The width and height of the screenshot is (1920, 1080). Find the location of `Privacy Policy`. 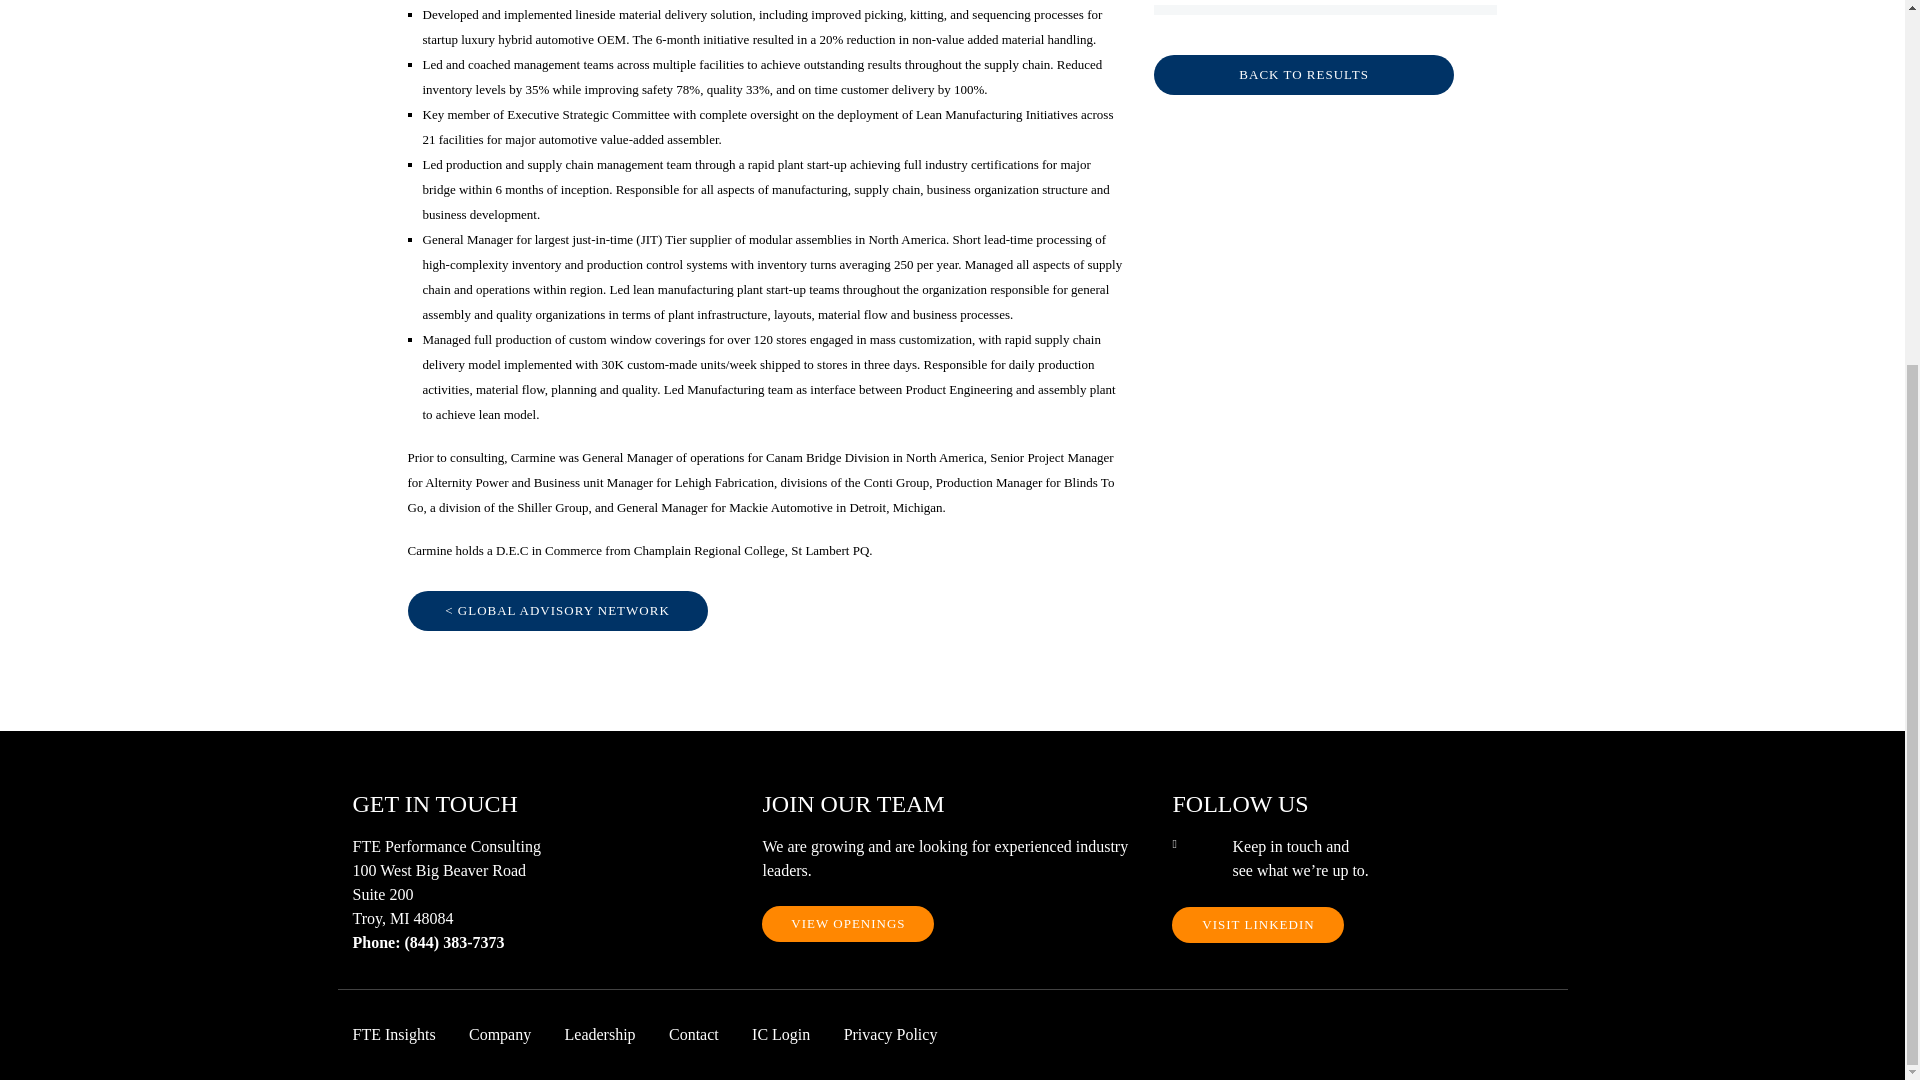

Privacy Policy is located at coordinates (906, 1034).